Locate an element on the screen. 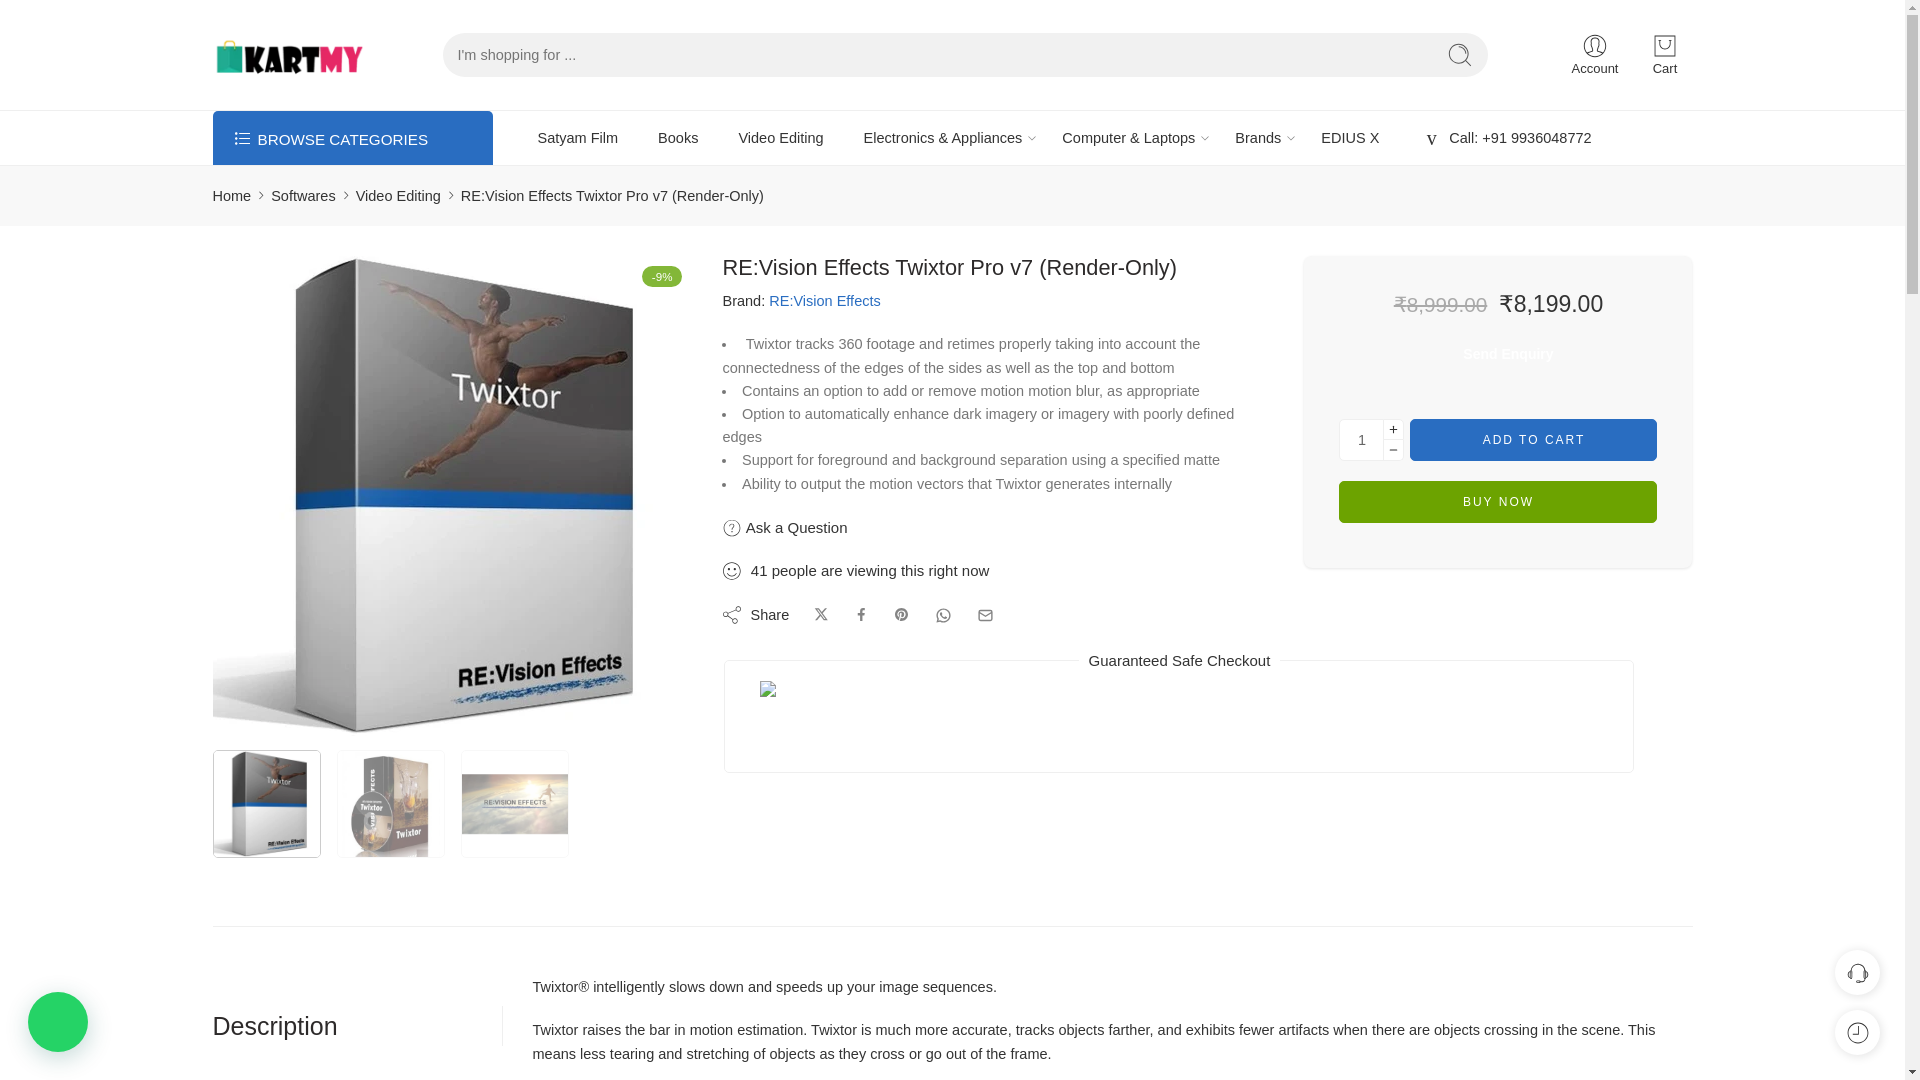  Video Editing is located at coordinates (398, 196).